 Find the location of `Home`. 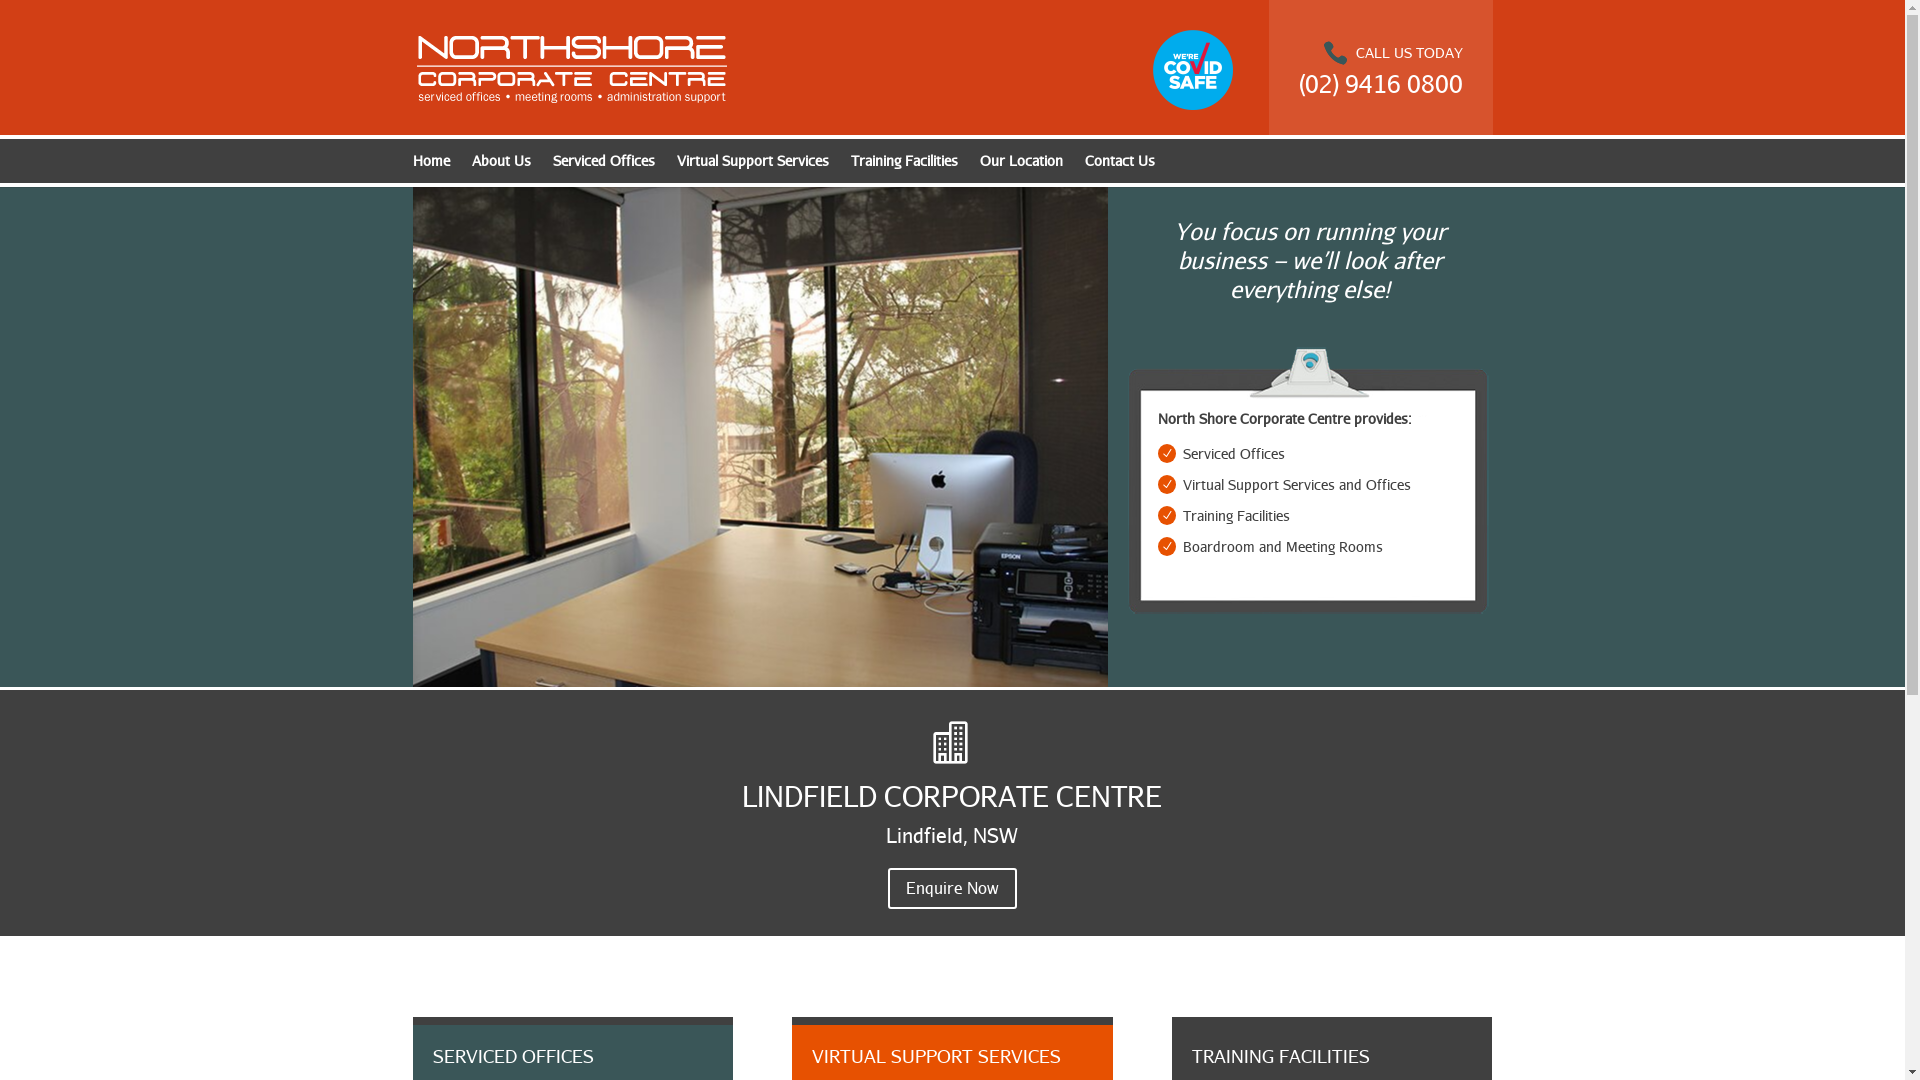

Home is located at coordinates (430, 166).